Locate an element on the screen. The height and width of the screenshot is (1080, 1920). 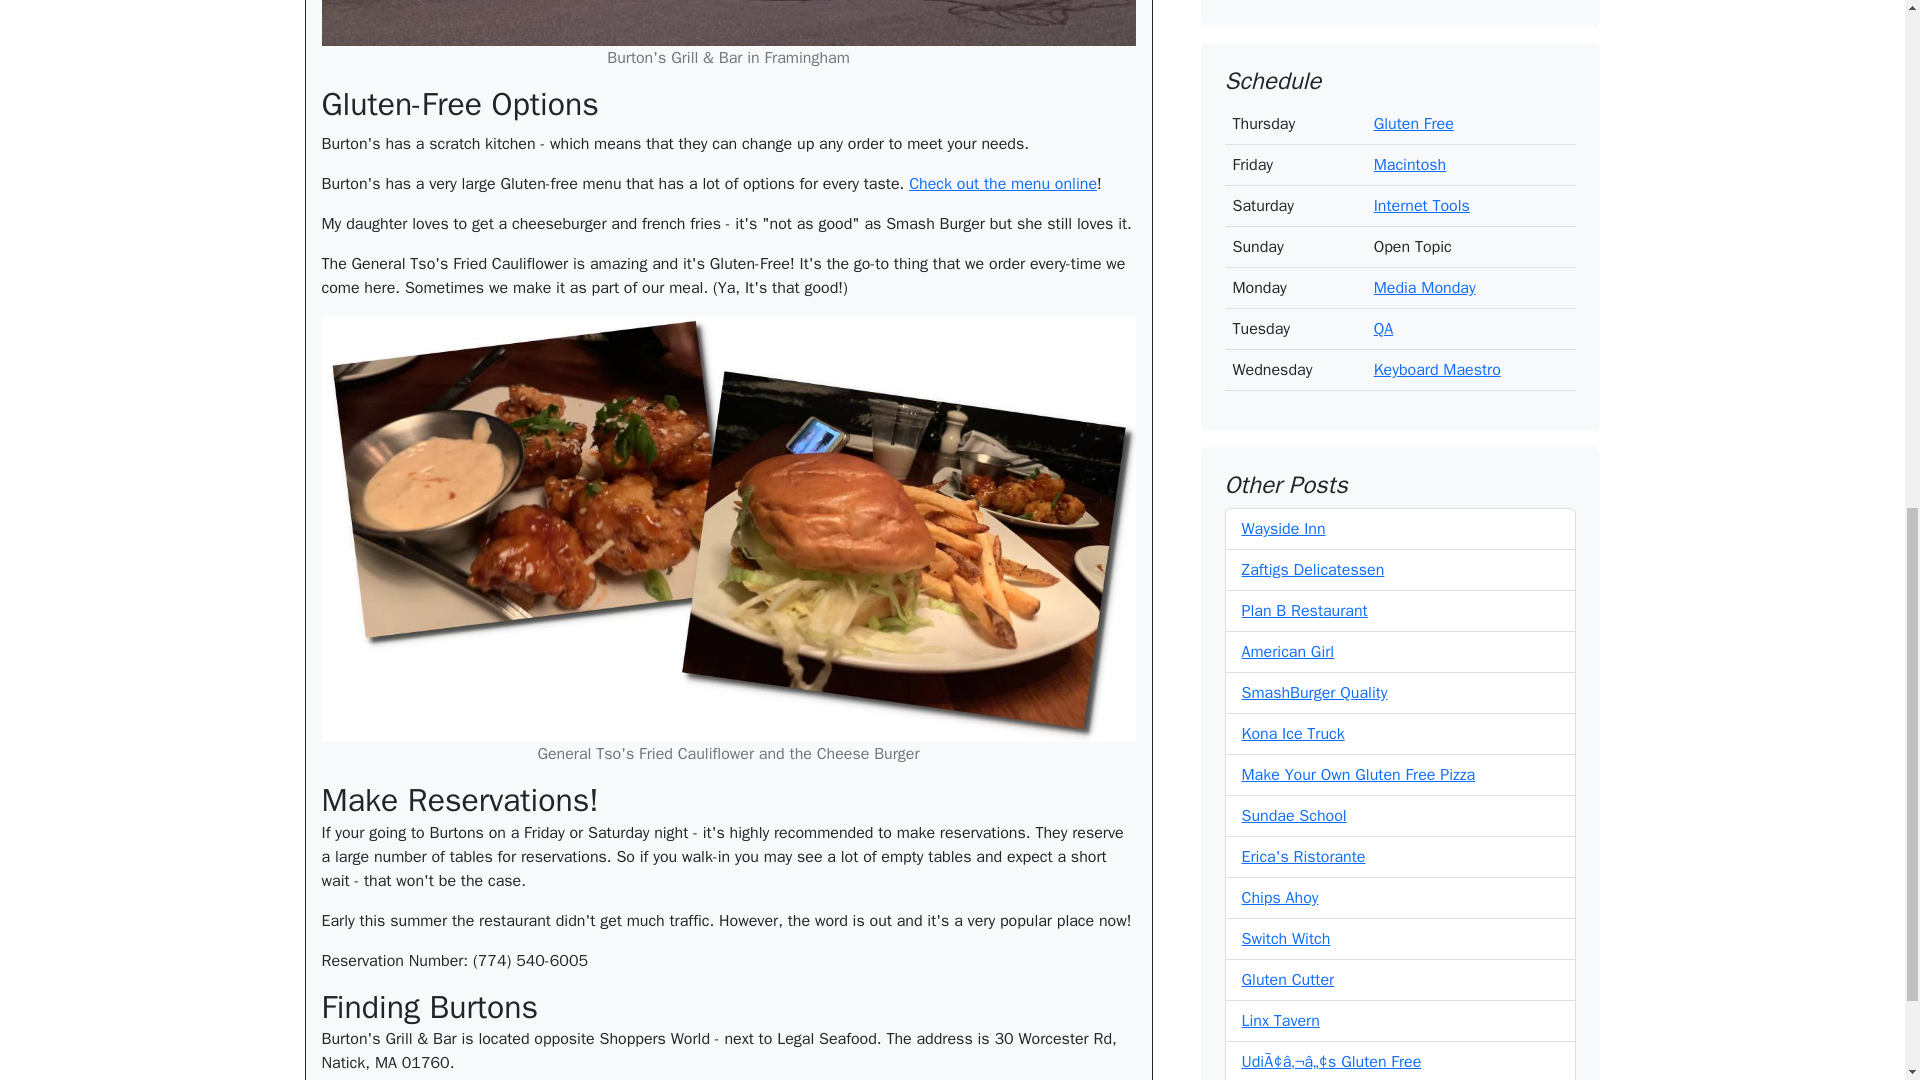
Fire Dough Kitchen is located at coordinates (1308, 704).